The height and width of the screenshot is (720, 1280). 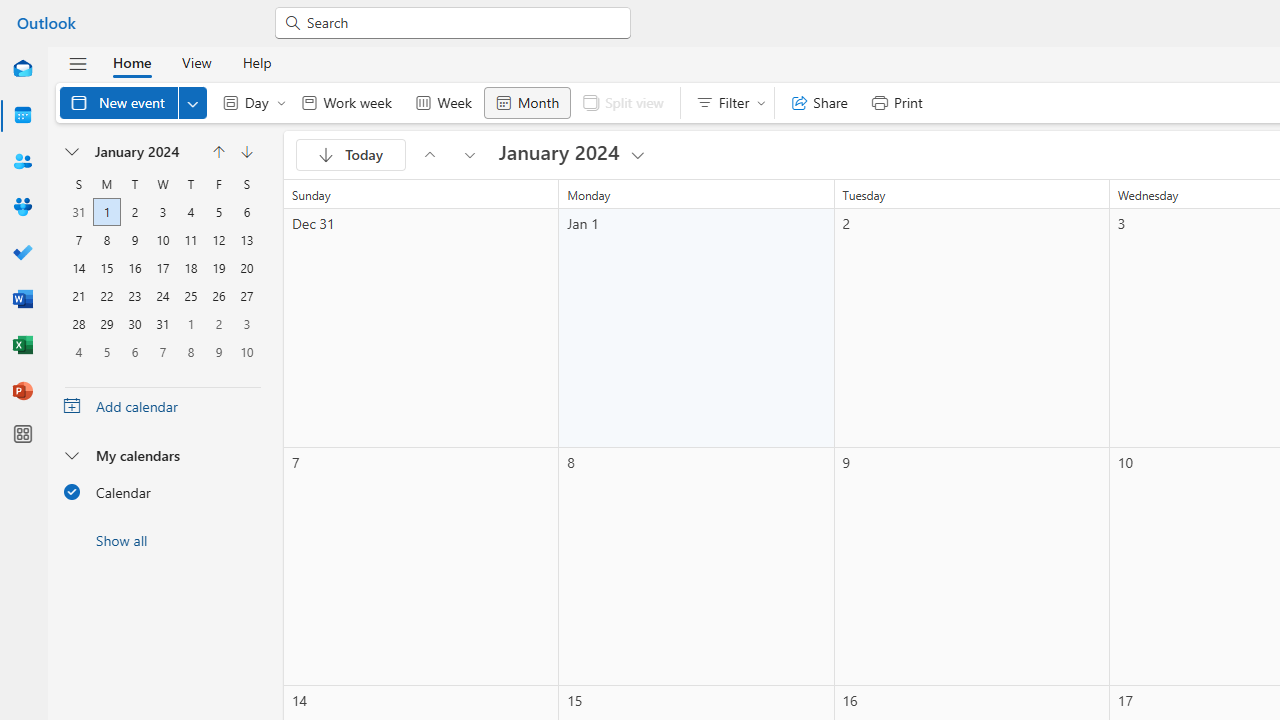 I want to click on 31, December, 2023, so click(x=79, y=212).